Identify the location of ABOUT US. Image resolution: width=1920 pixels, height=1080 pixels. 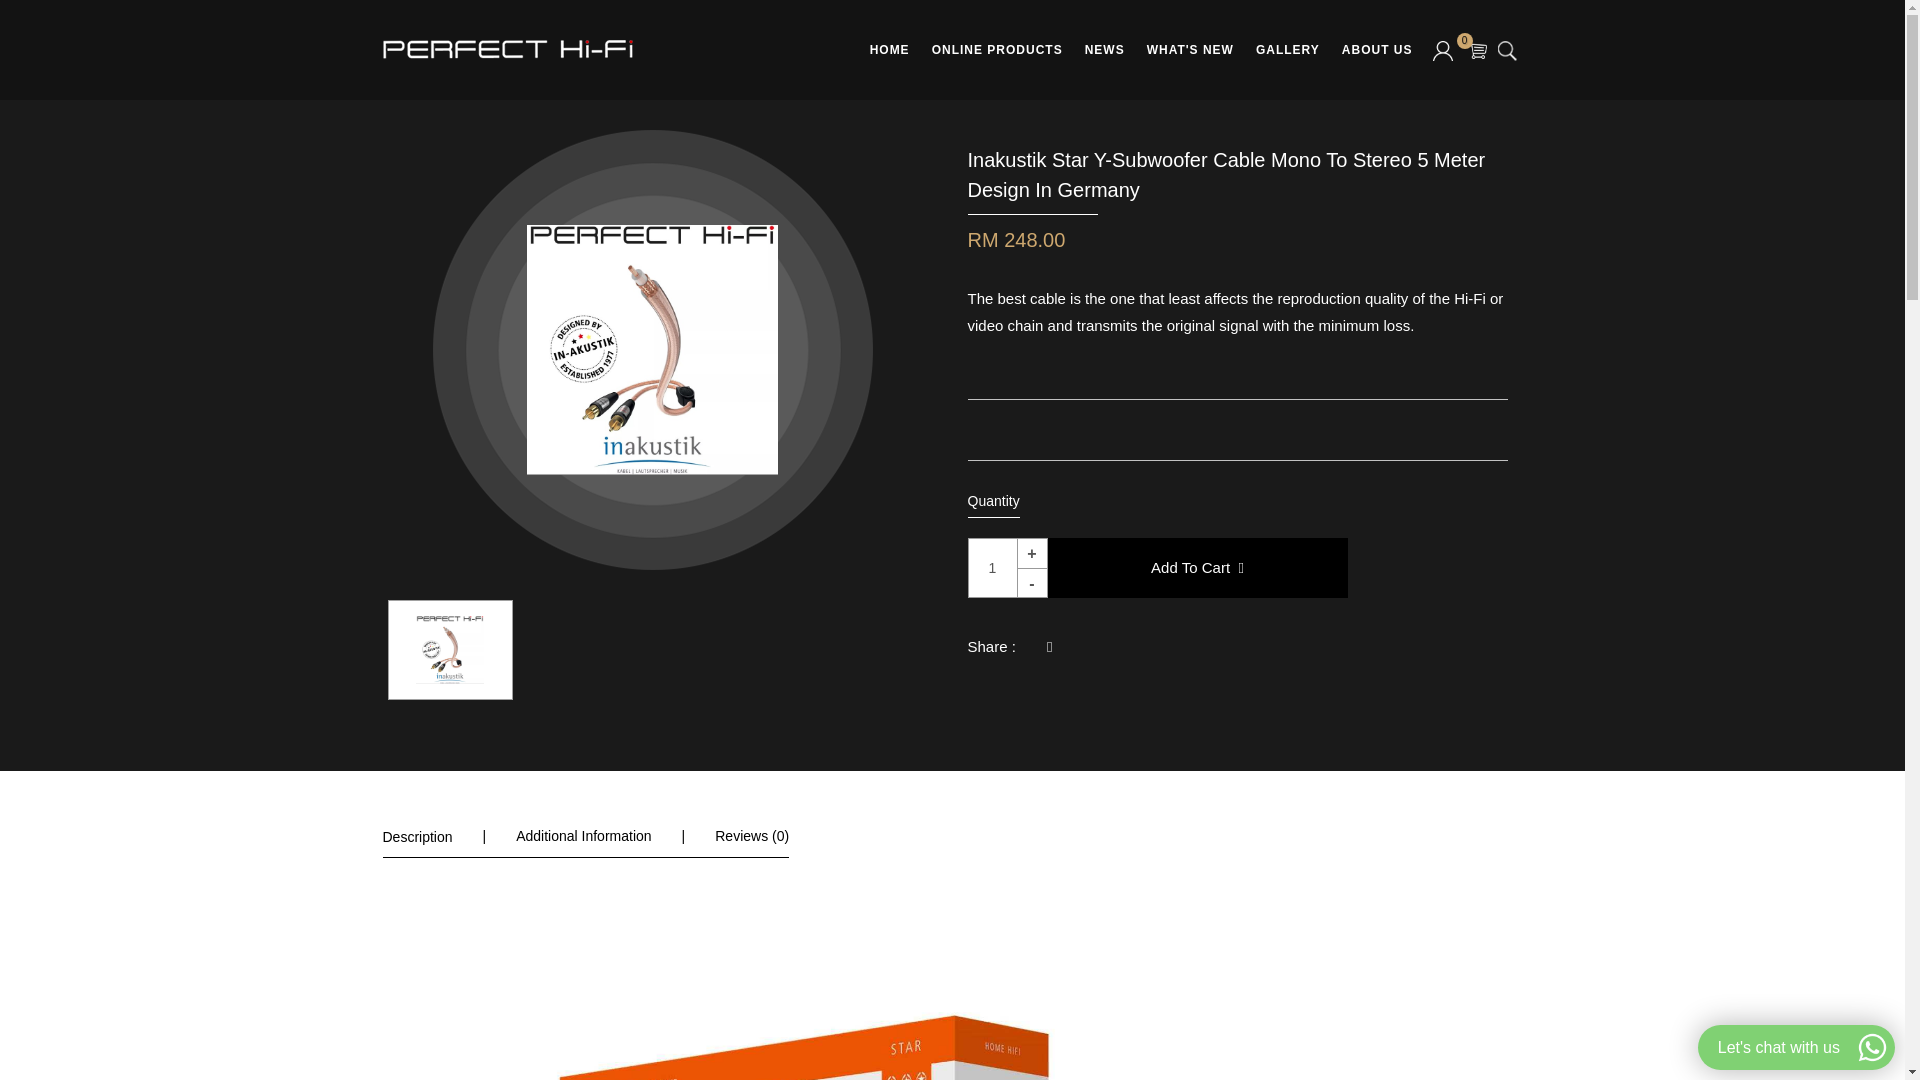
(1377, 50).